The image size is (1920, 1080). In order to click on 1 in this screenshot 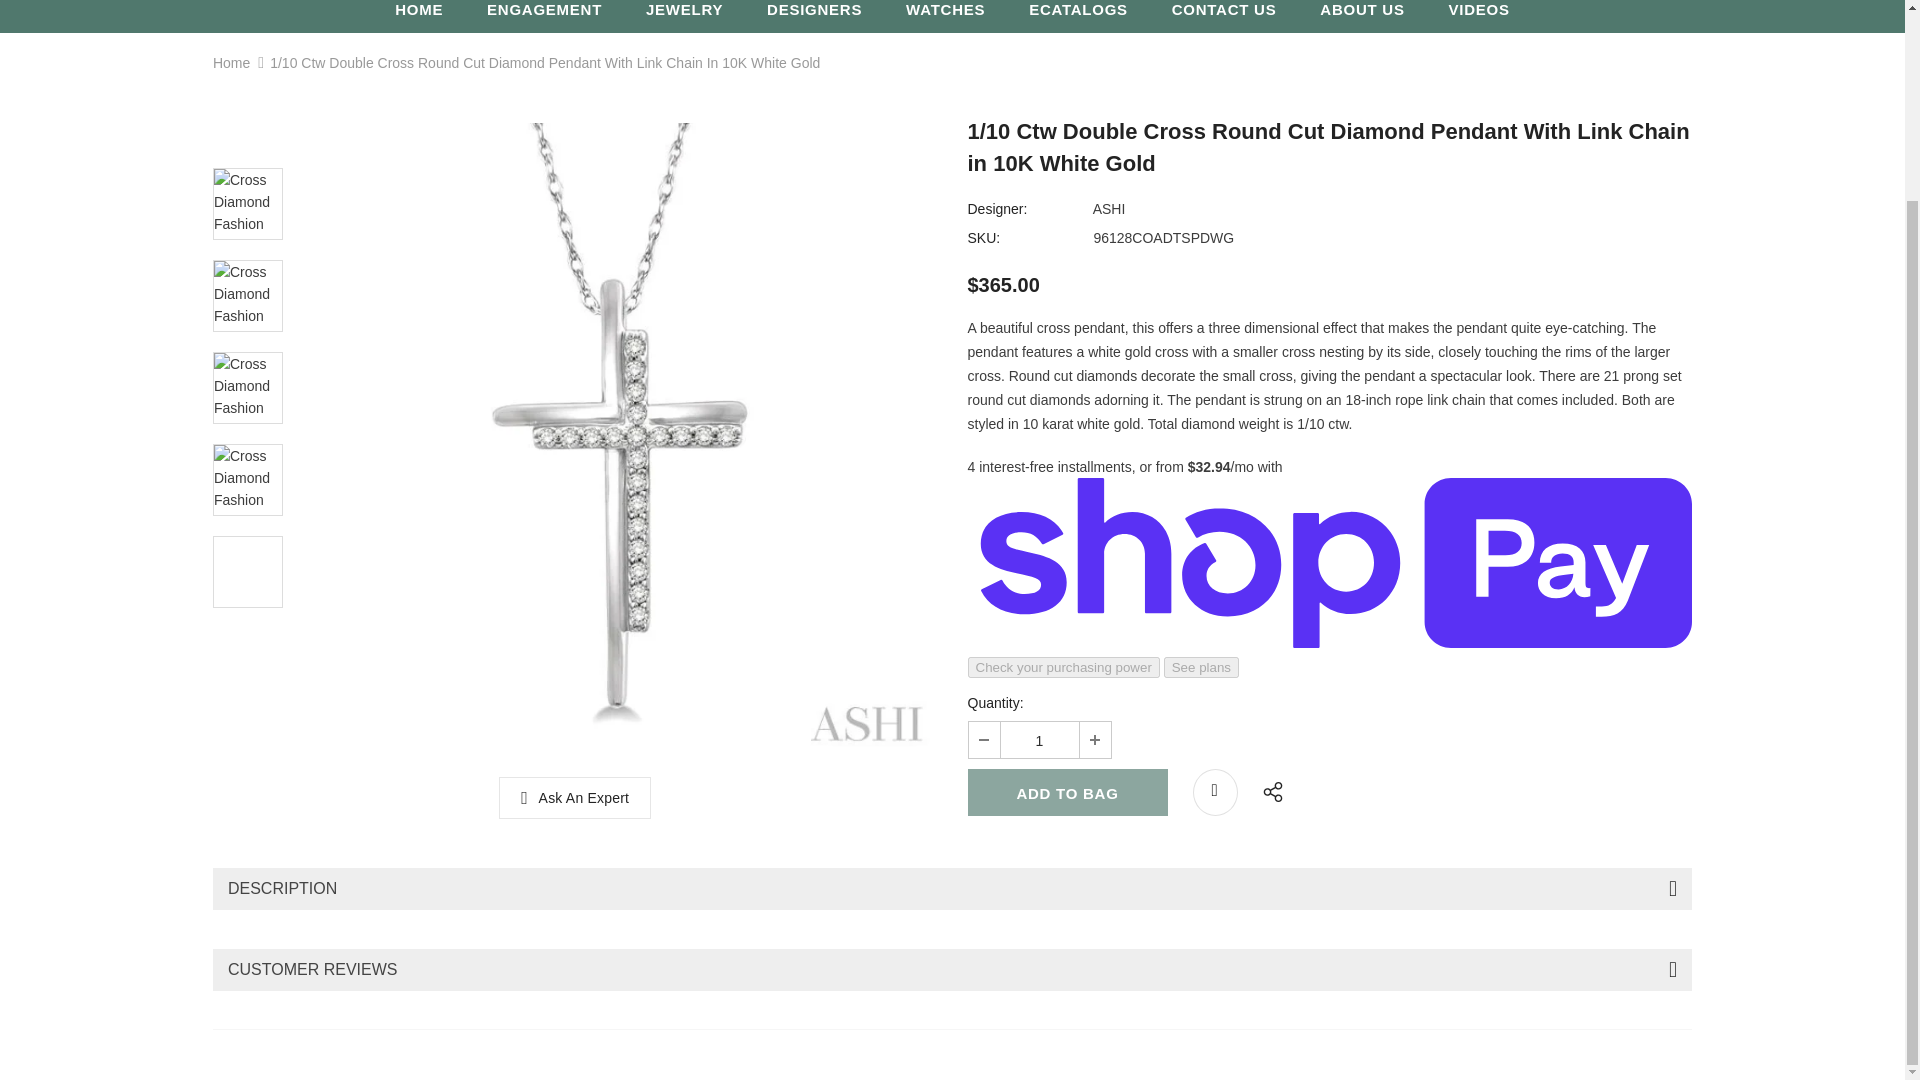, I will do `click(1038, 740)`.